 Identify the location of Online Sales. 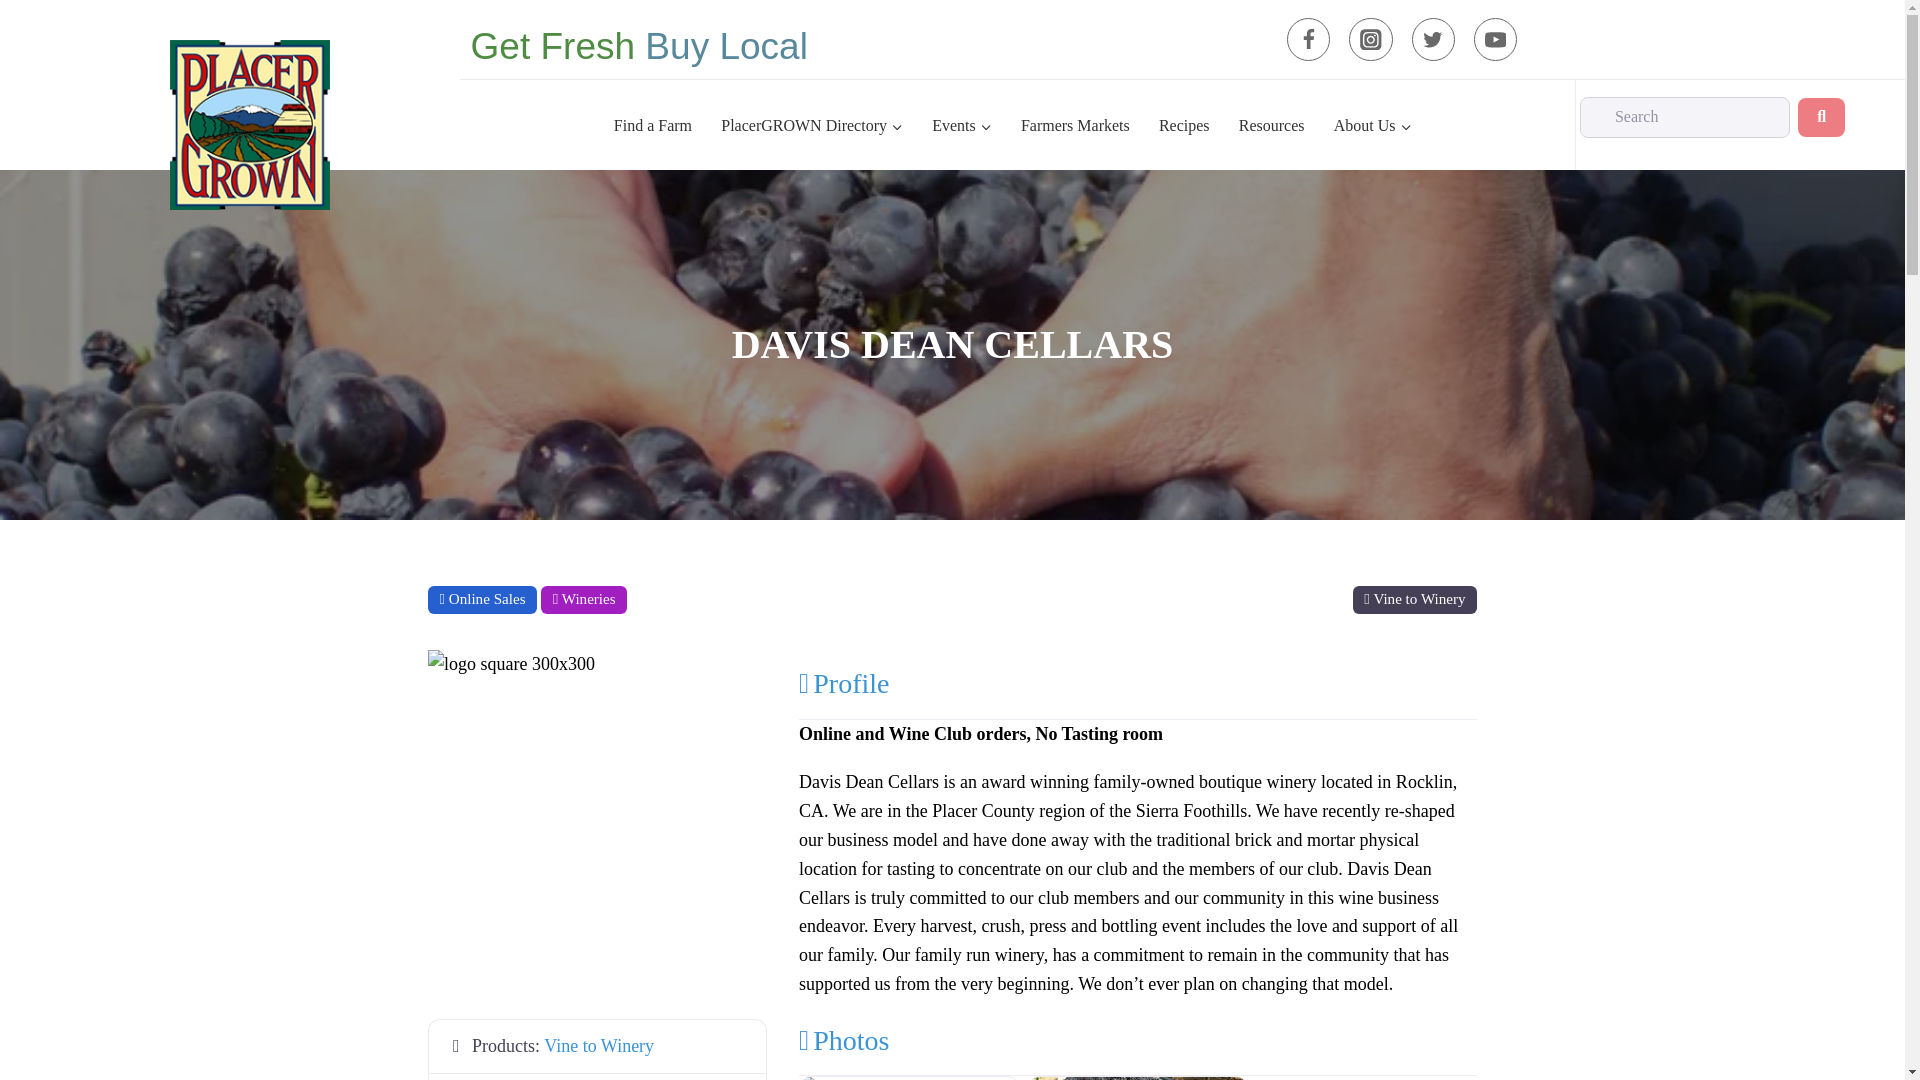
(482, 600).